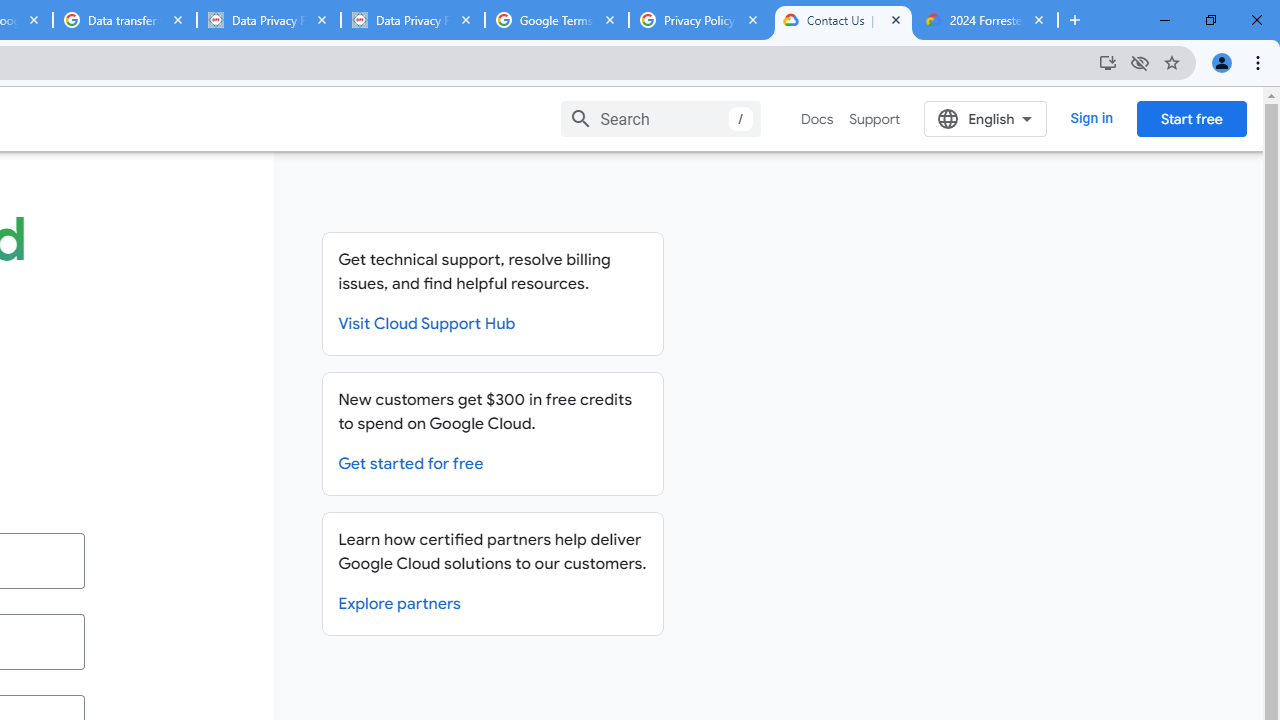 The width and height of the screenshot is (1280, 720). What do you see at coordinates (1108, 62) in the screenshot?
I see `Install Google Cloud` at bounding box center [1108, 62].